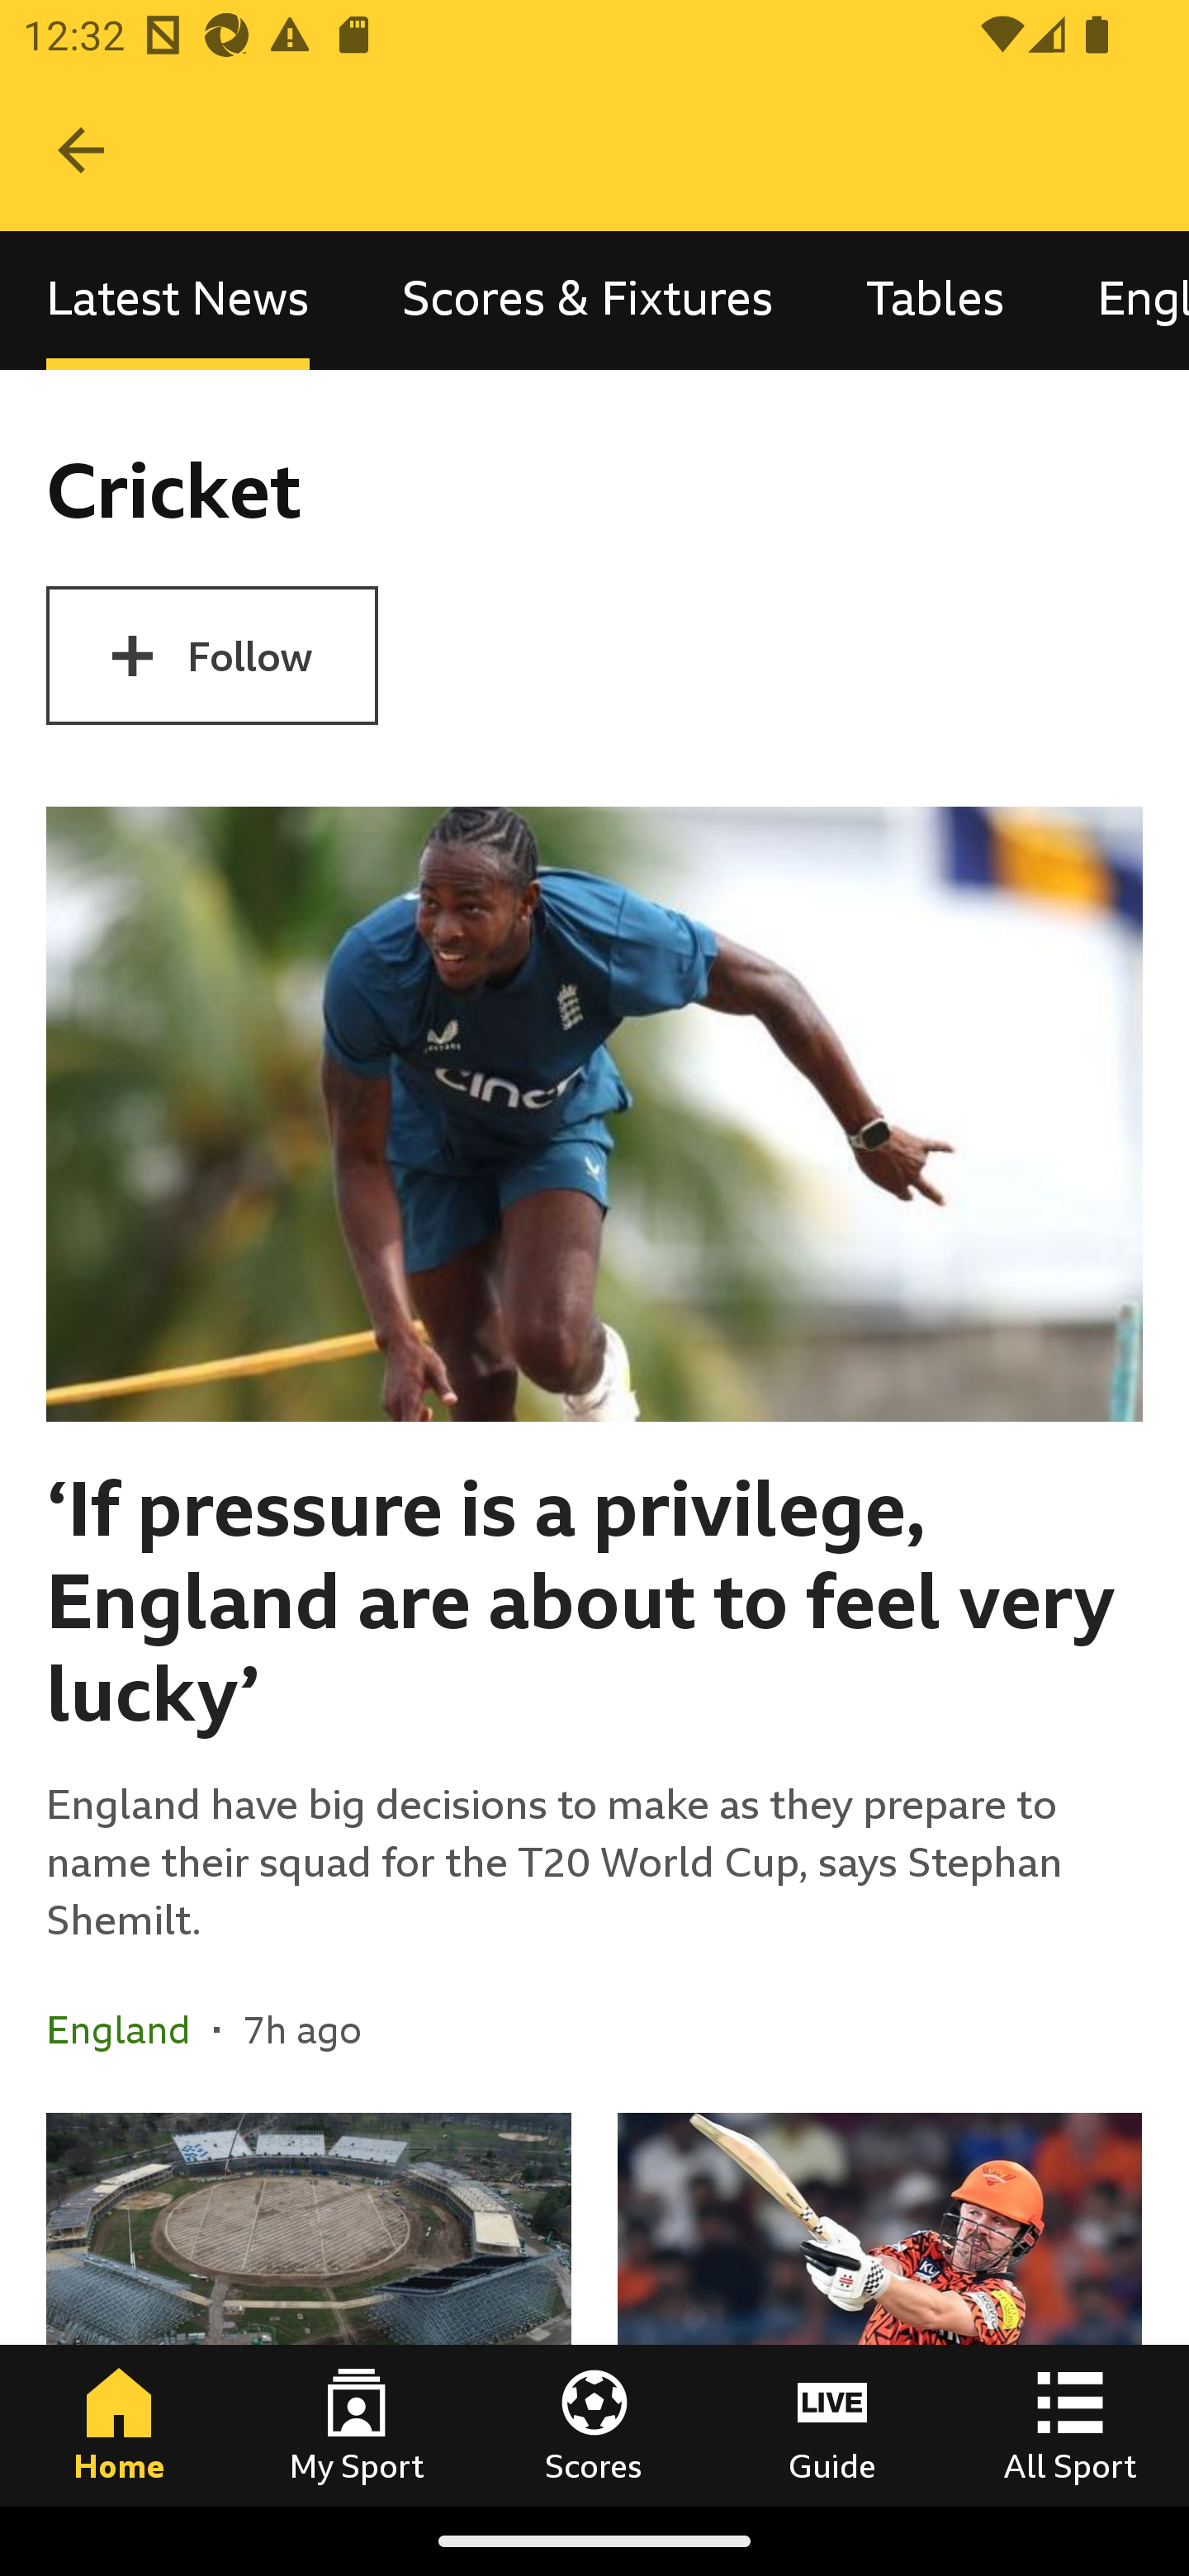  I want to click on Navigate up, so click(81, 150).